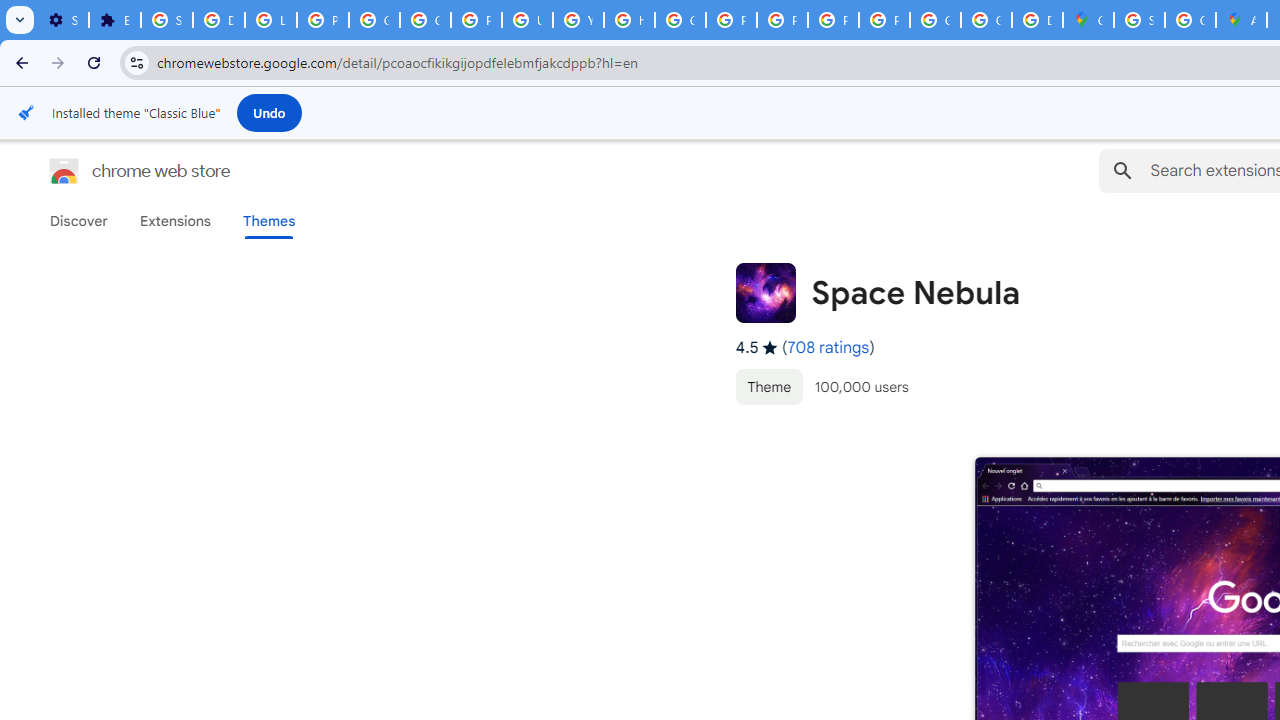  What do you see at coordinates (64, 170) in the screenshot?
I see `Chrome Web Store logo` at bounding box center [64, 170].